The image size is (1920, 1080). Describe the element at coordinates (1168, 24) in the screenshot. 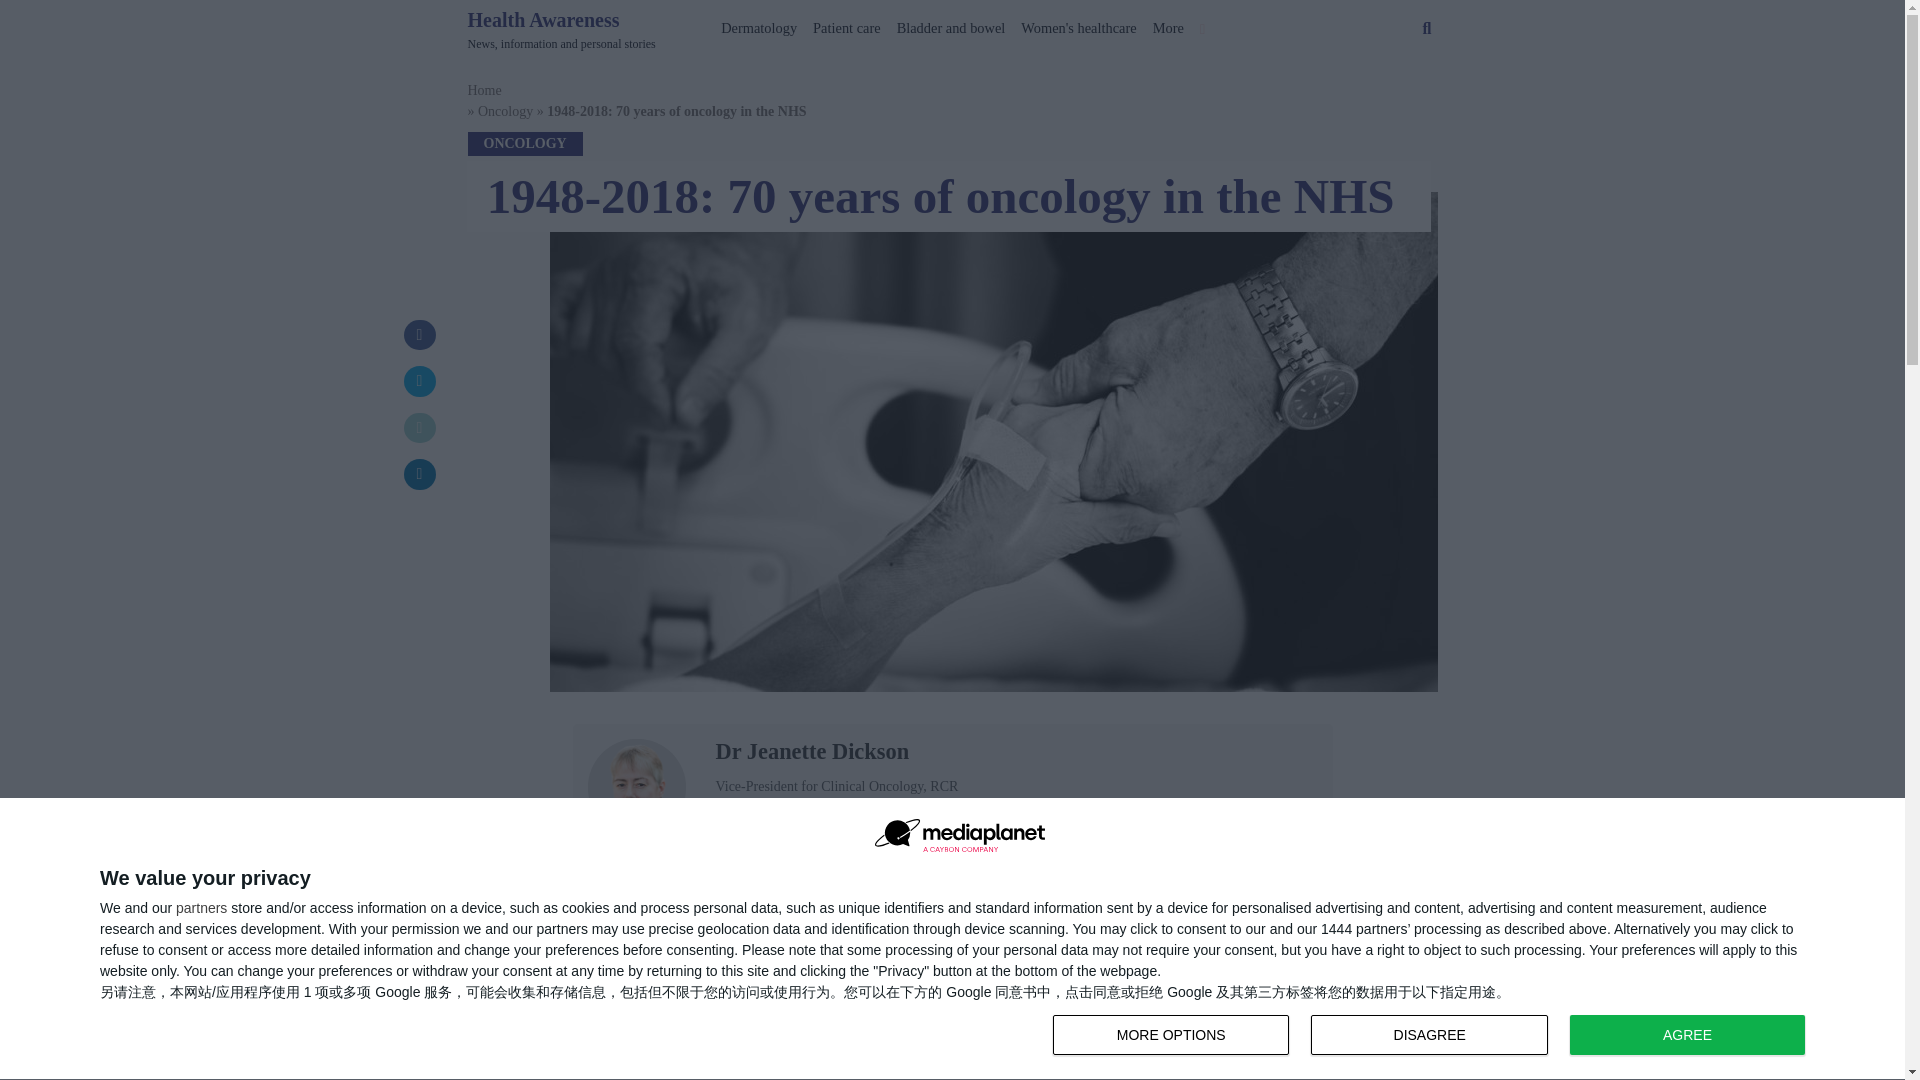

I see `Bladder and bowel` at that location.